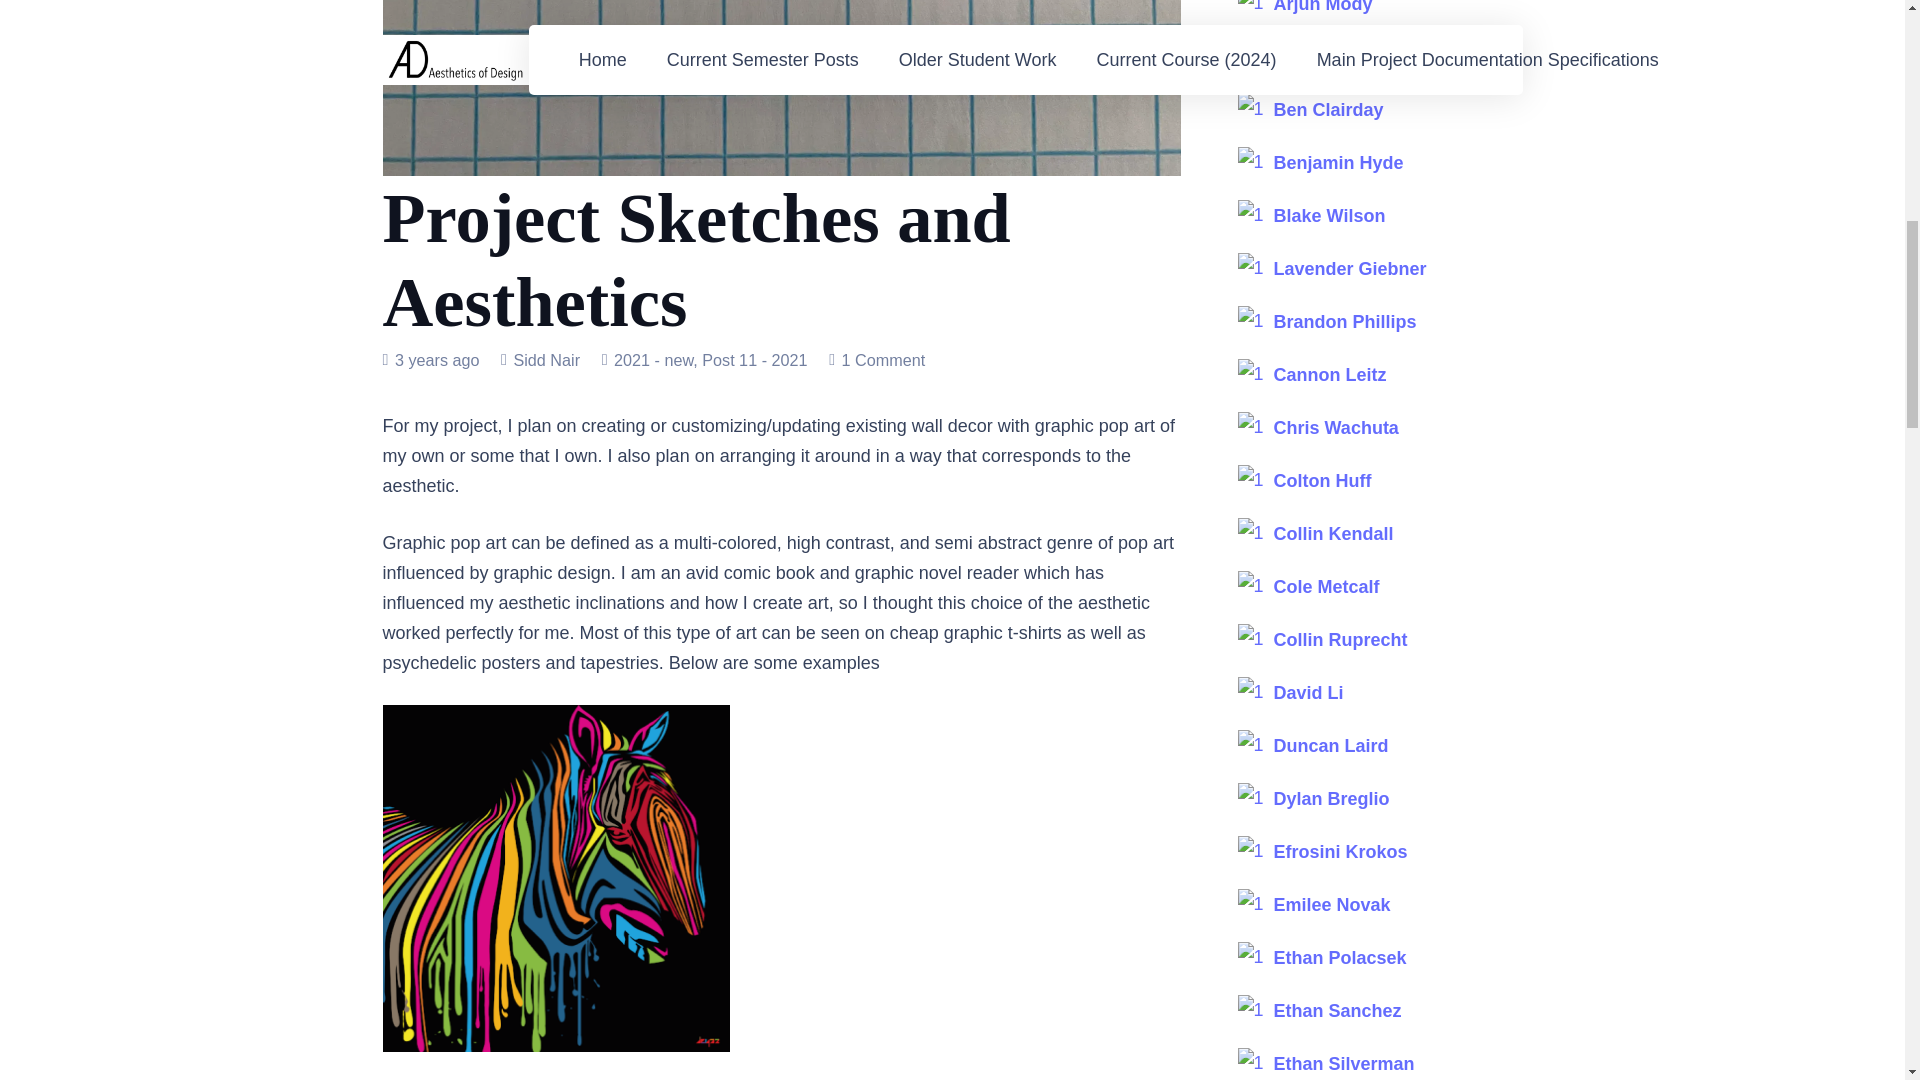 This screenshot has width=1920, height=1080. Describe the element at coordinates (884, 360) in the screenshot. I see `1 Comment` at that location.